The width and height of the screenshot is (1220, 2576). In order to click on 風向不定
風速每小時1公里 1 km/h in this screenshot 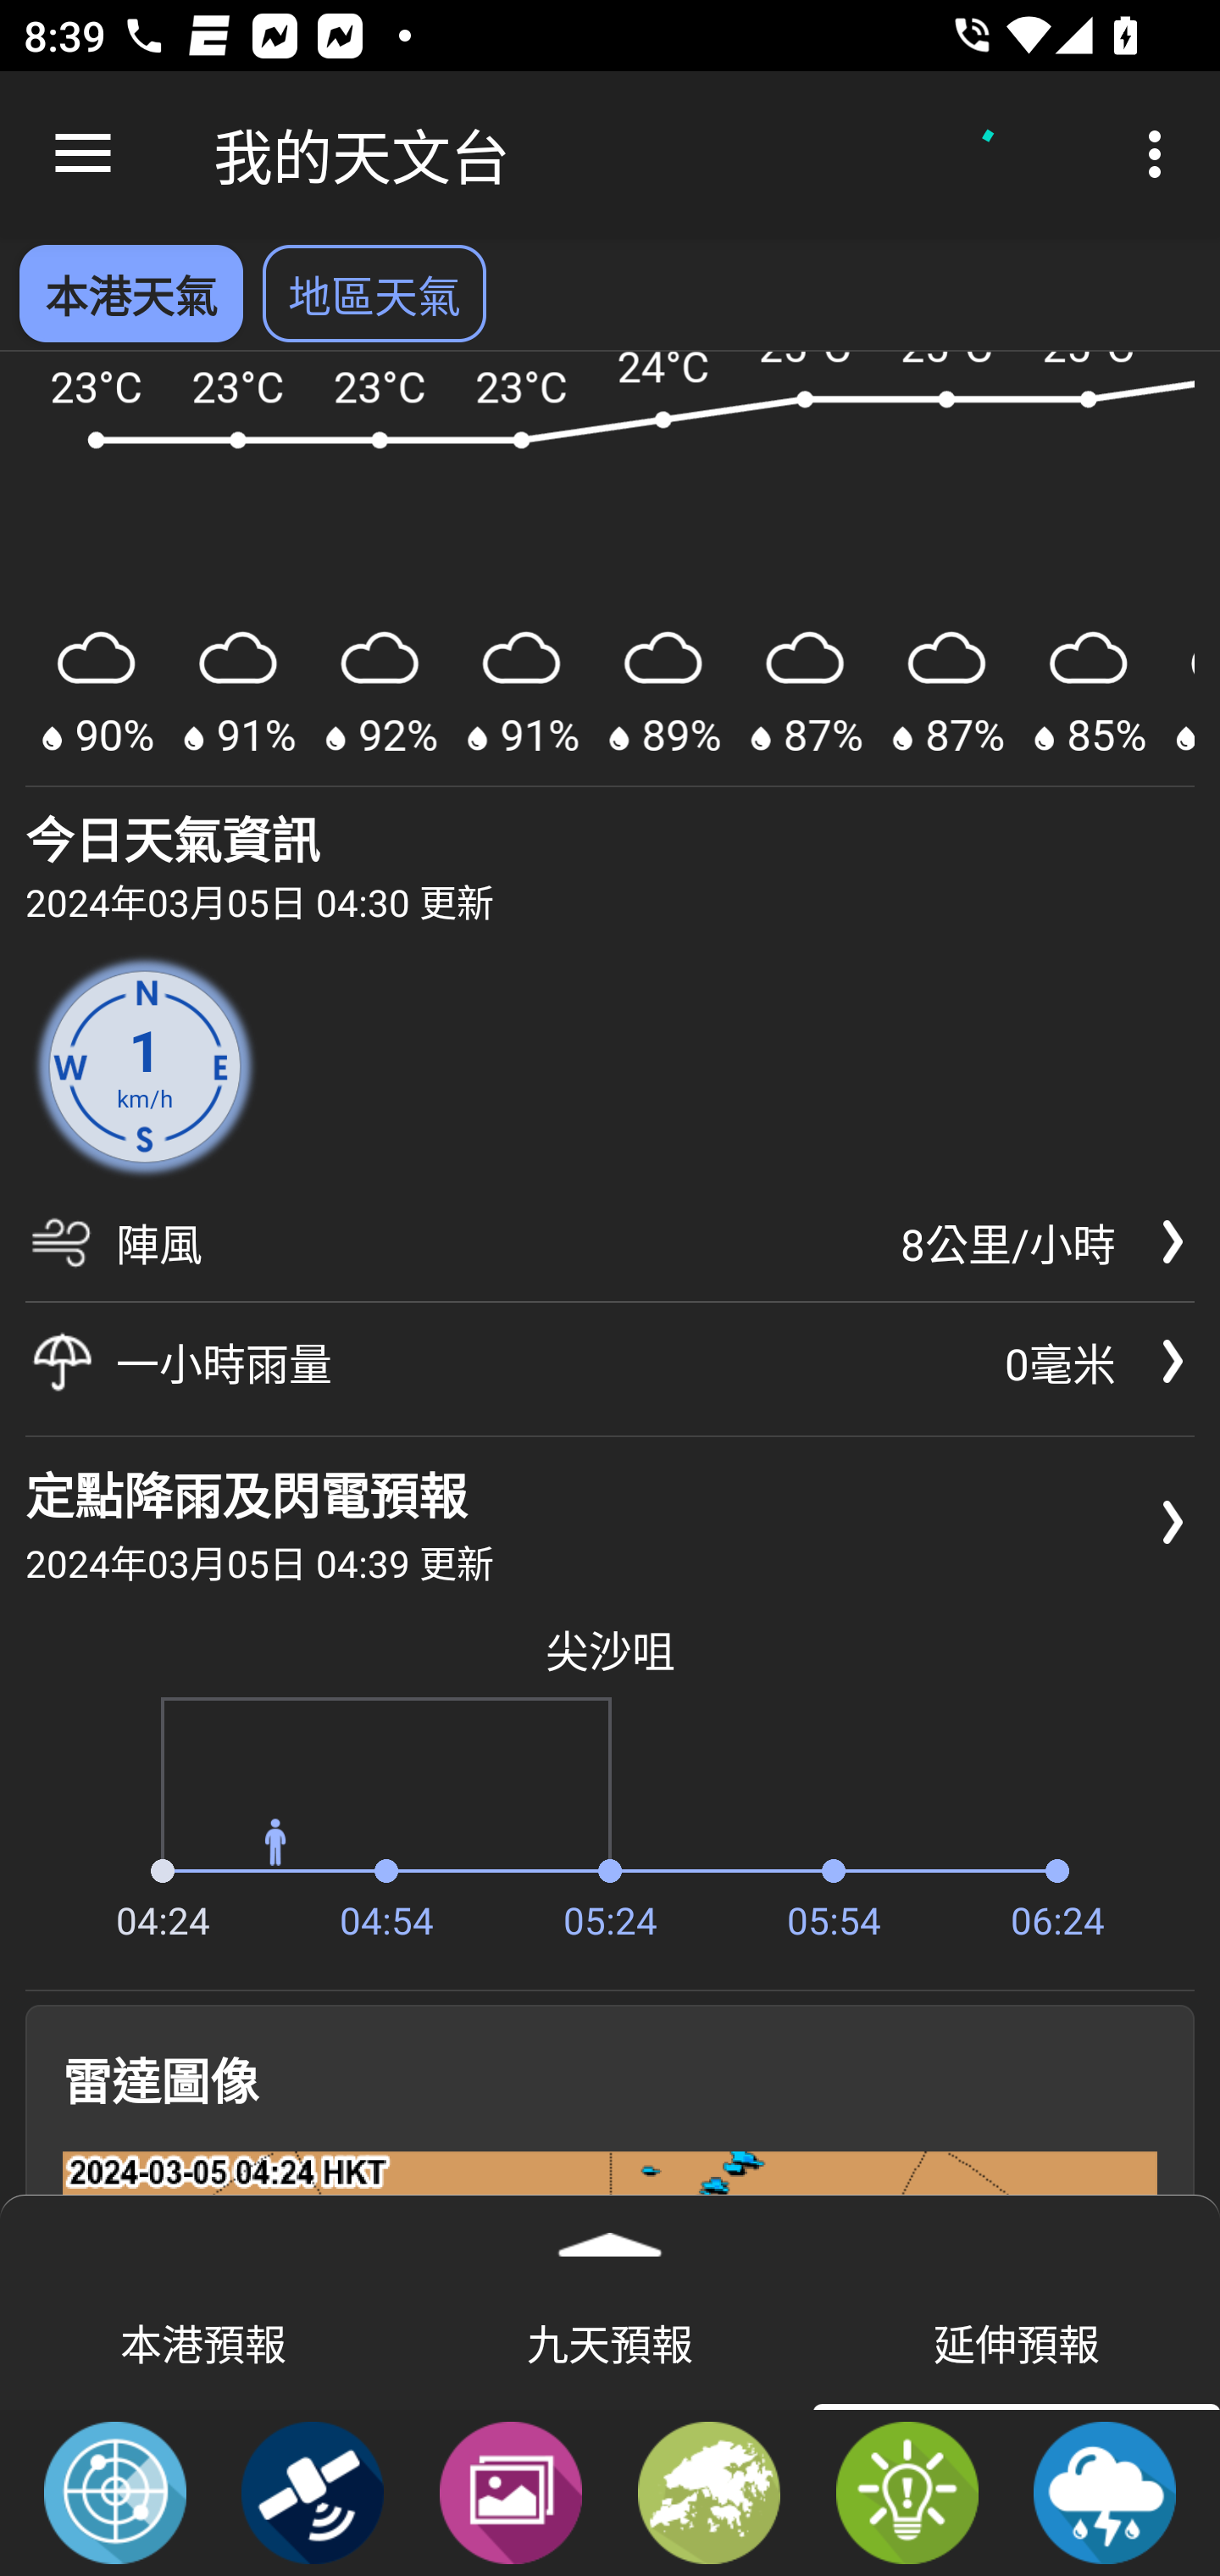, I will do `click(145, 1068)`.